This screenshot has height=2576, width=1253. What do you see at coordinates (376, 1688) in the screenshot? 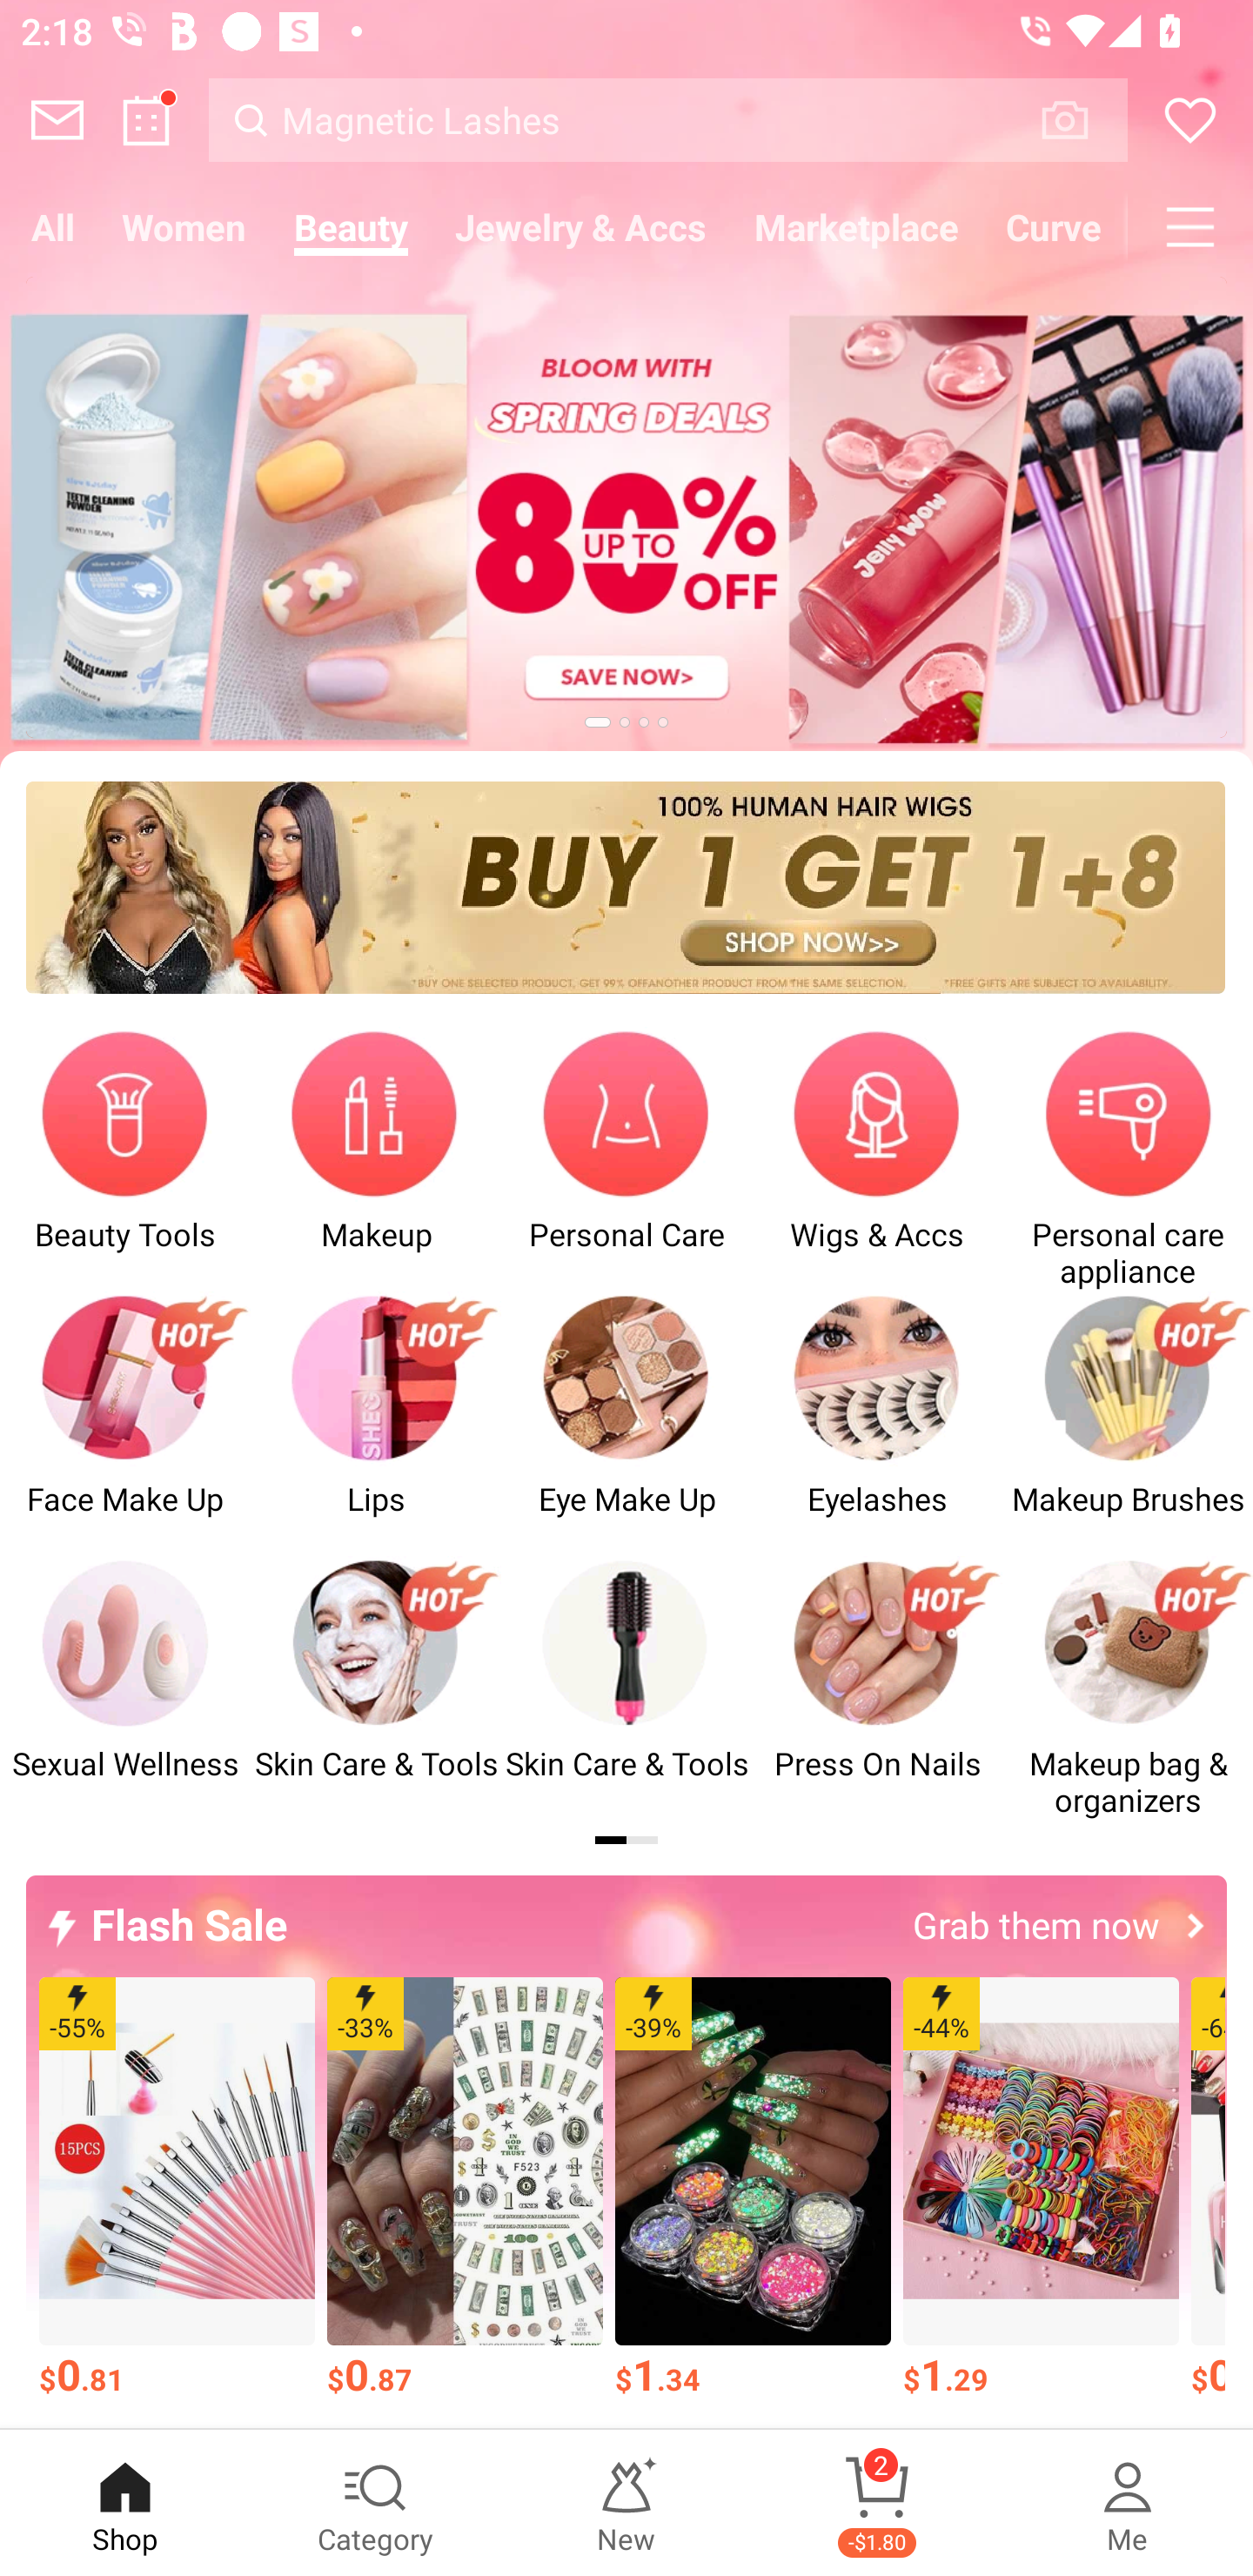
I see `Skin Care & Tools` at bounding box center [376, 1688].